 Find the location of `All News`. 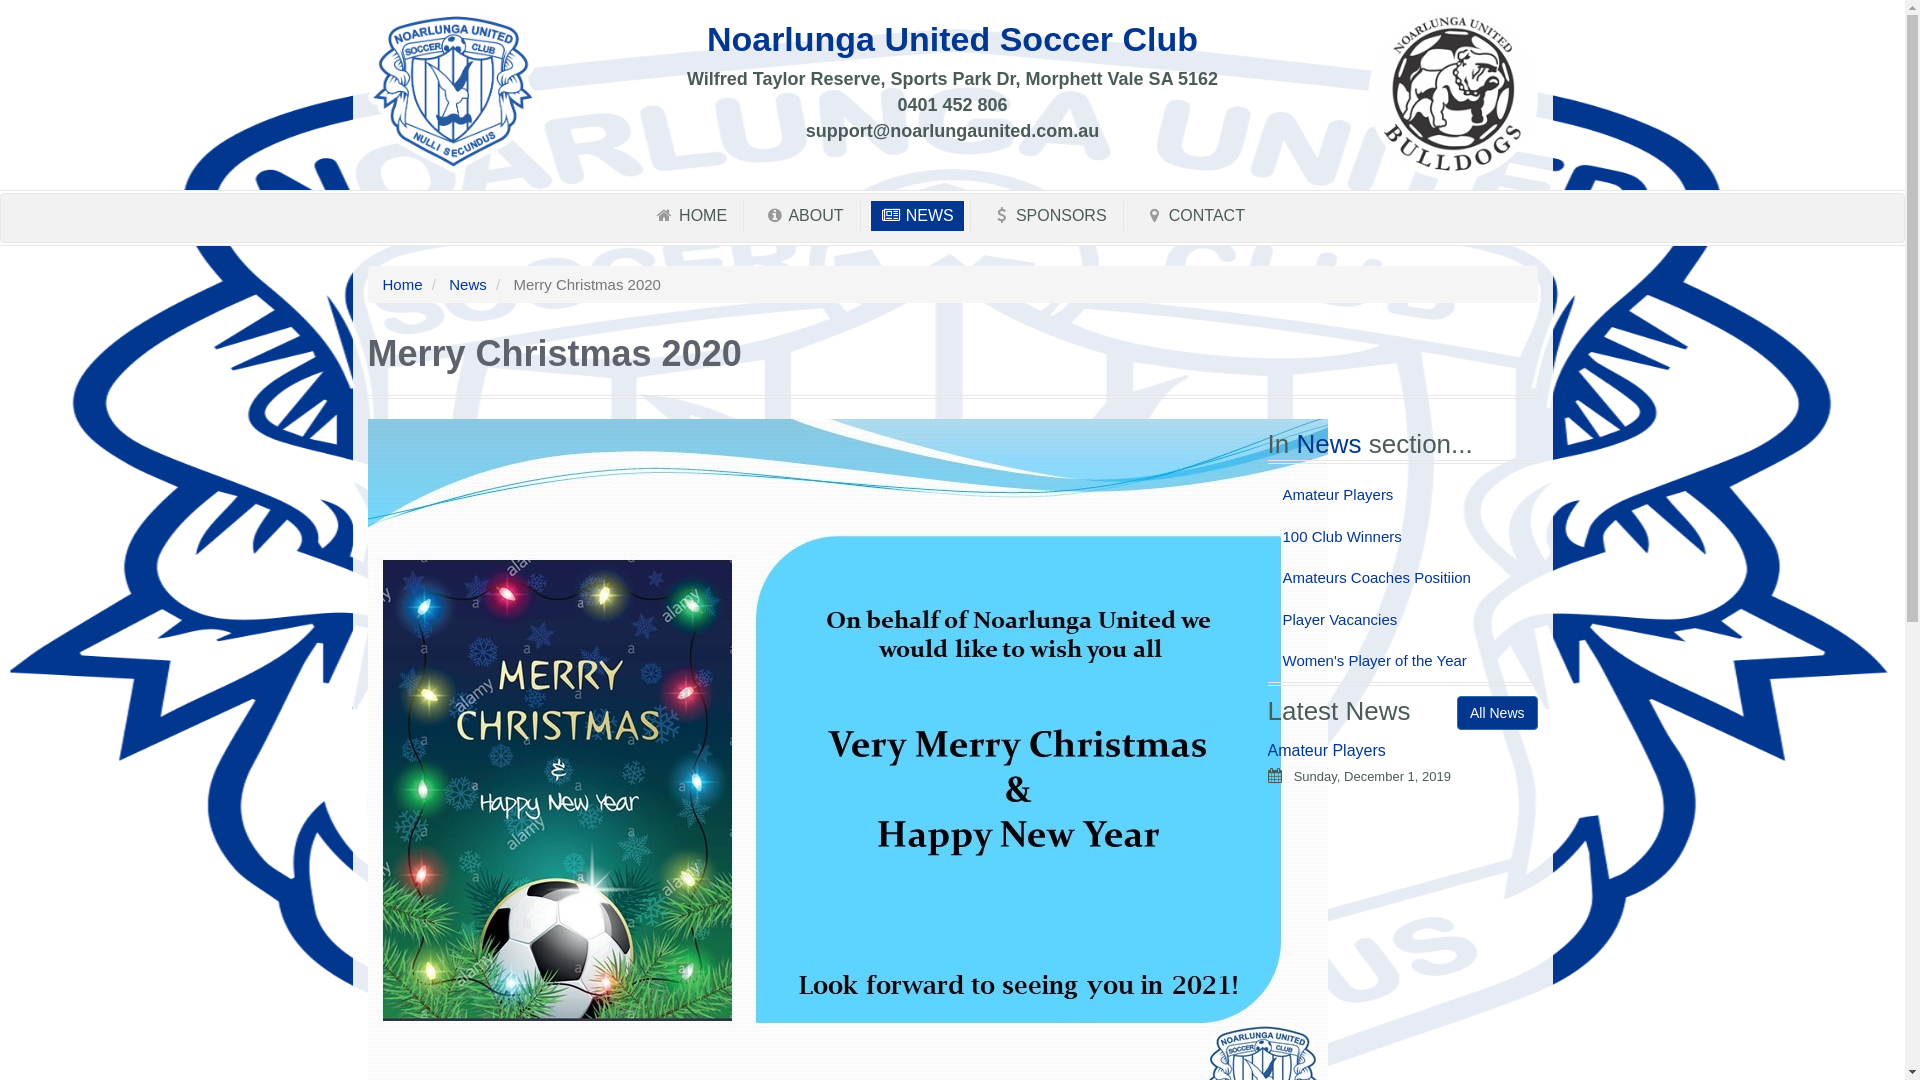

All News is located at coordinates (1497, 713).